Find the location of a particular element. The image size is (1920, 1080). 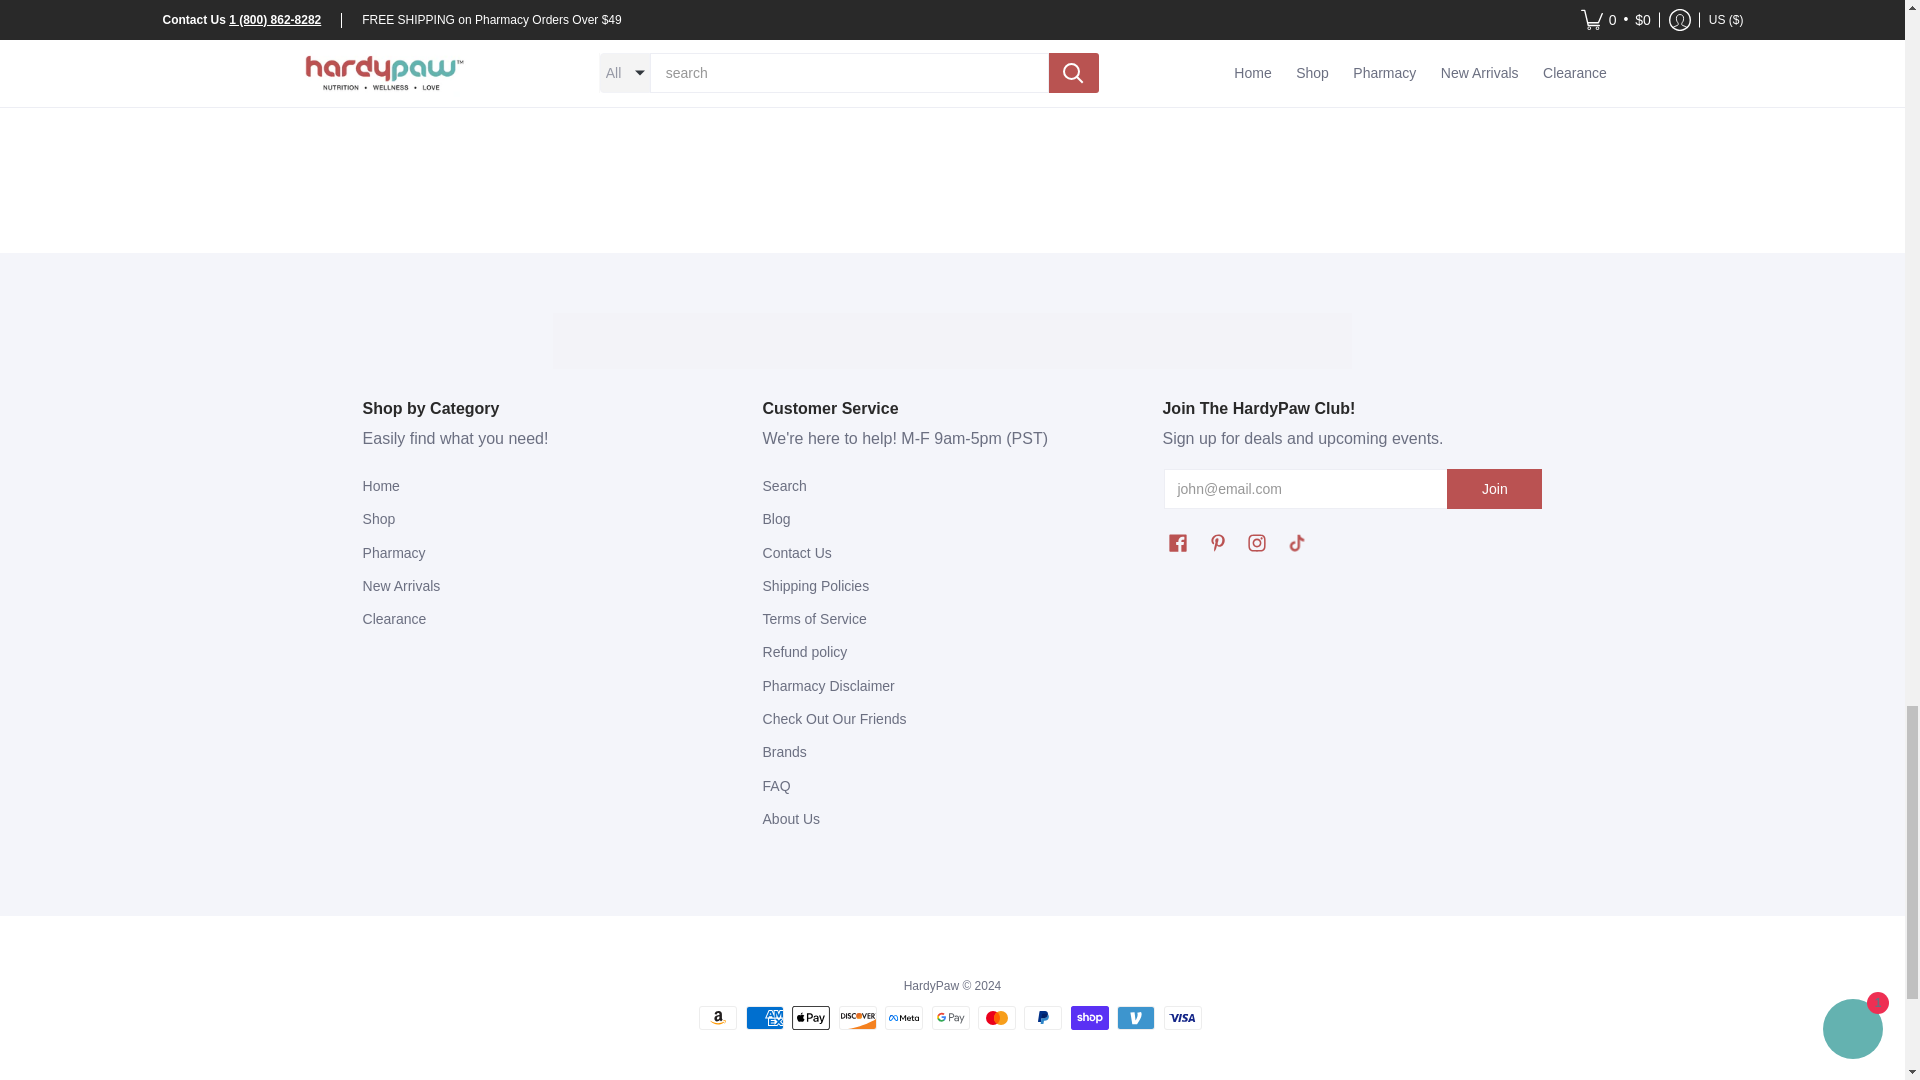

Discover is located at coordinates (858, 1018).